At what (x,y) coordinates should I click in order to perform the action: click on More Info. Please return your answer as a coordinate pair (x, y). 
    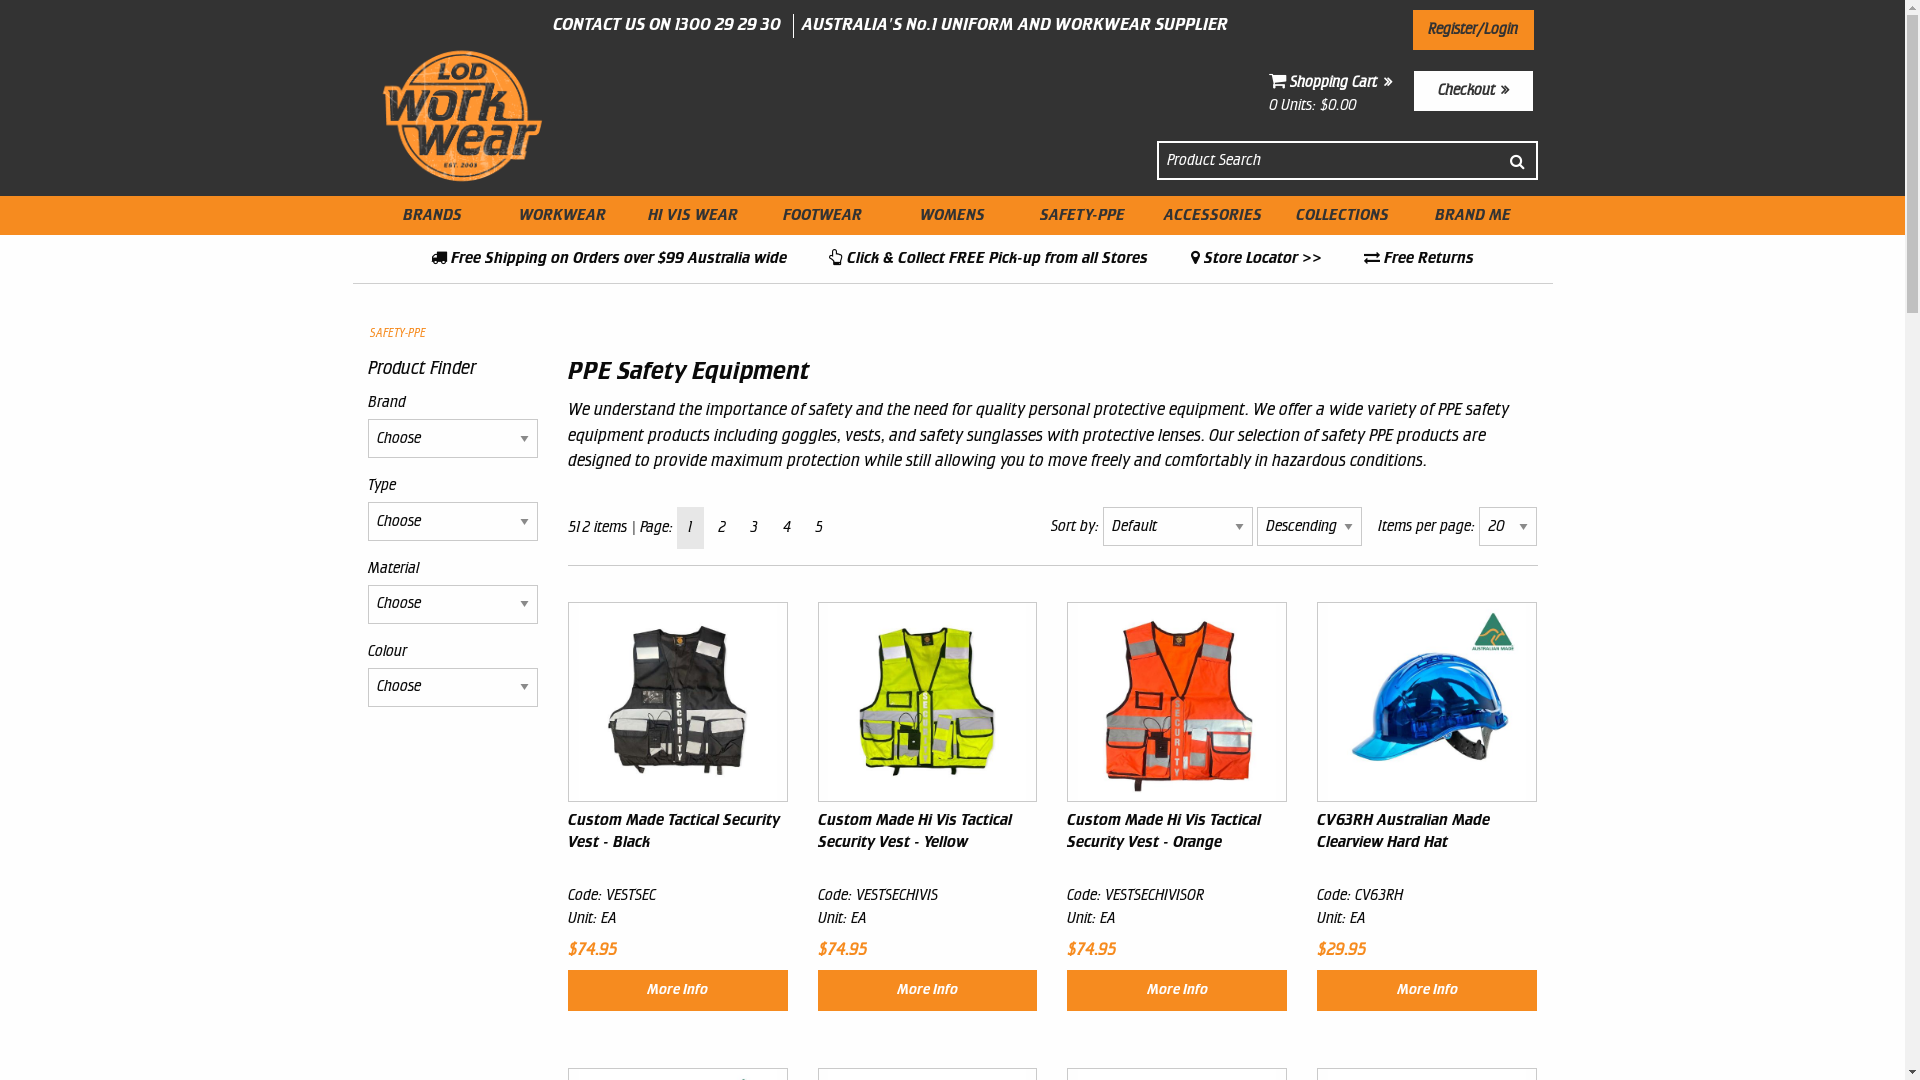
    Looking at the image, I should click on (1427, 990).